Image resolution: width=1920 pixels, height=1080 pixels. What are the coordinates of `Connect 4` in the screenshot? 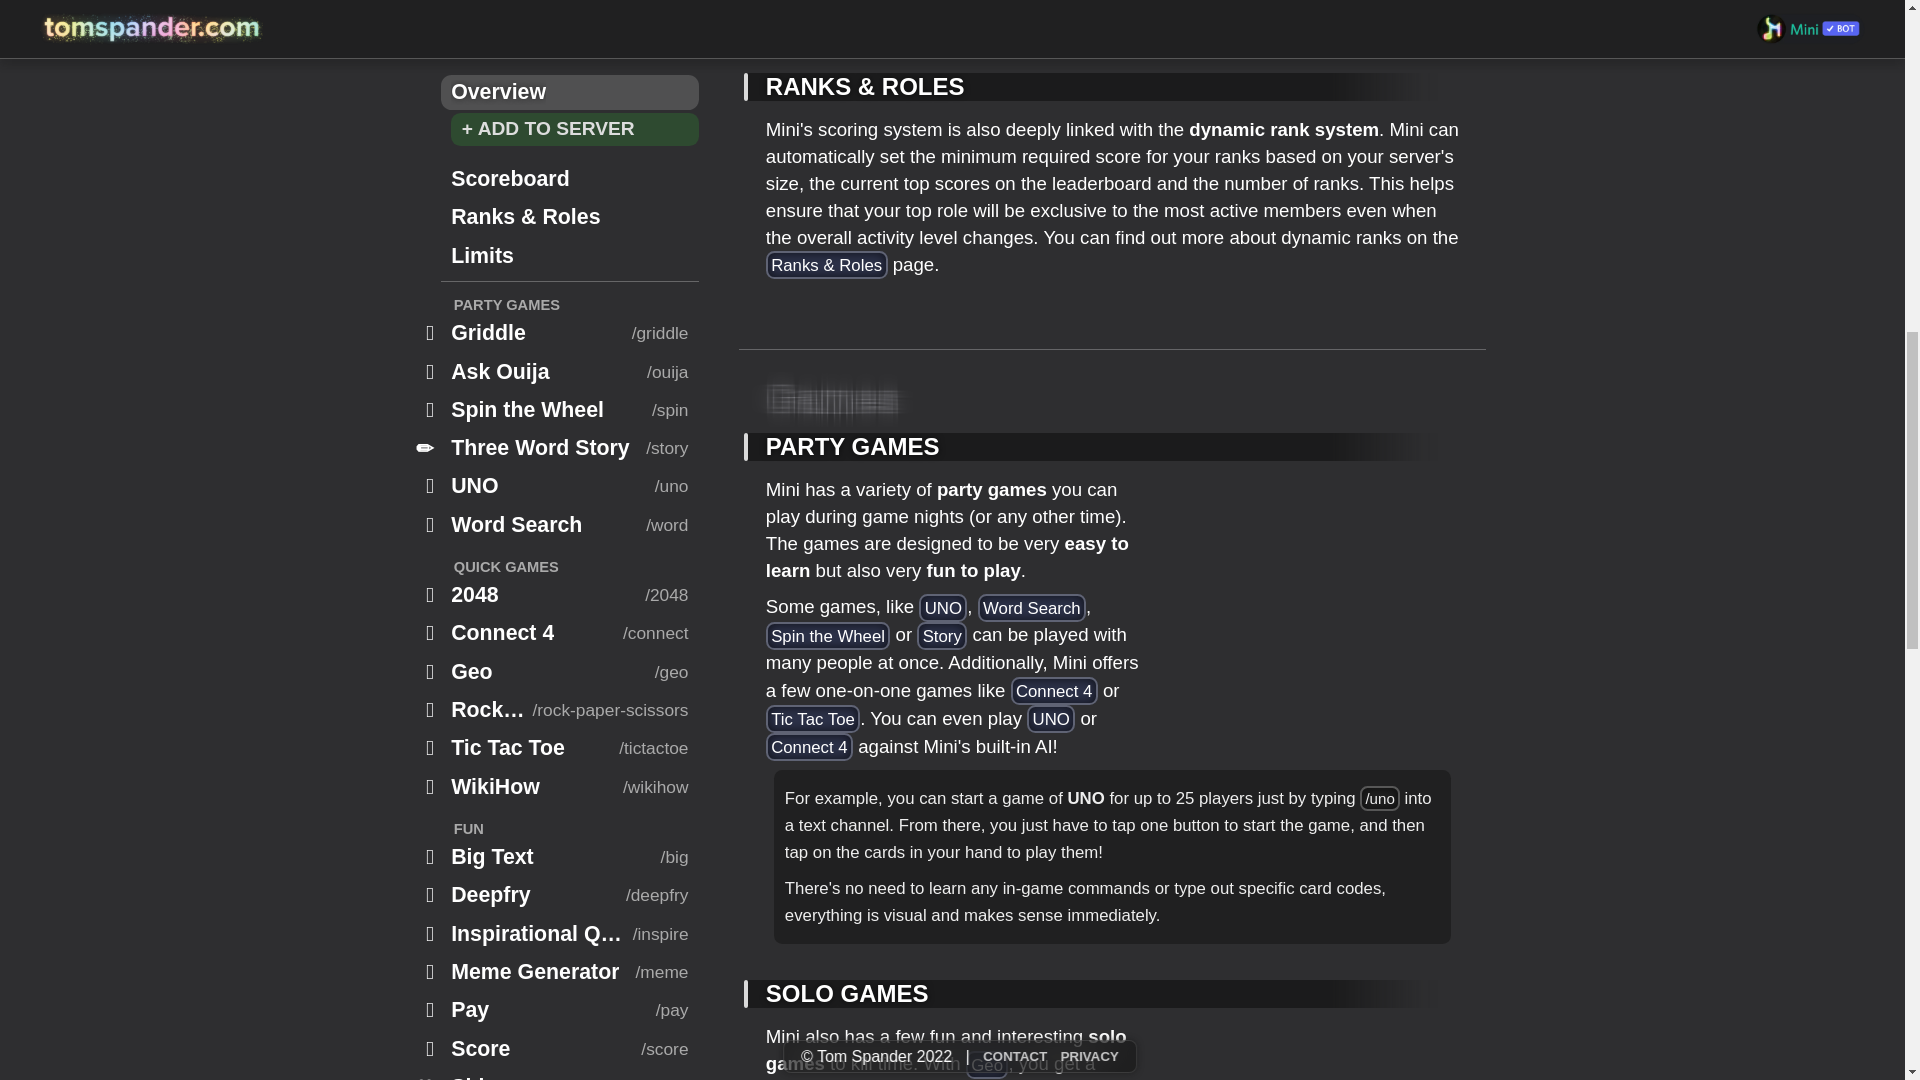 It's located at (809, 747).